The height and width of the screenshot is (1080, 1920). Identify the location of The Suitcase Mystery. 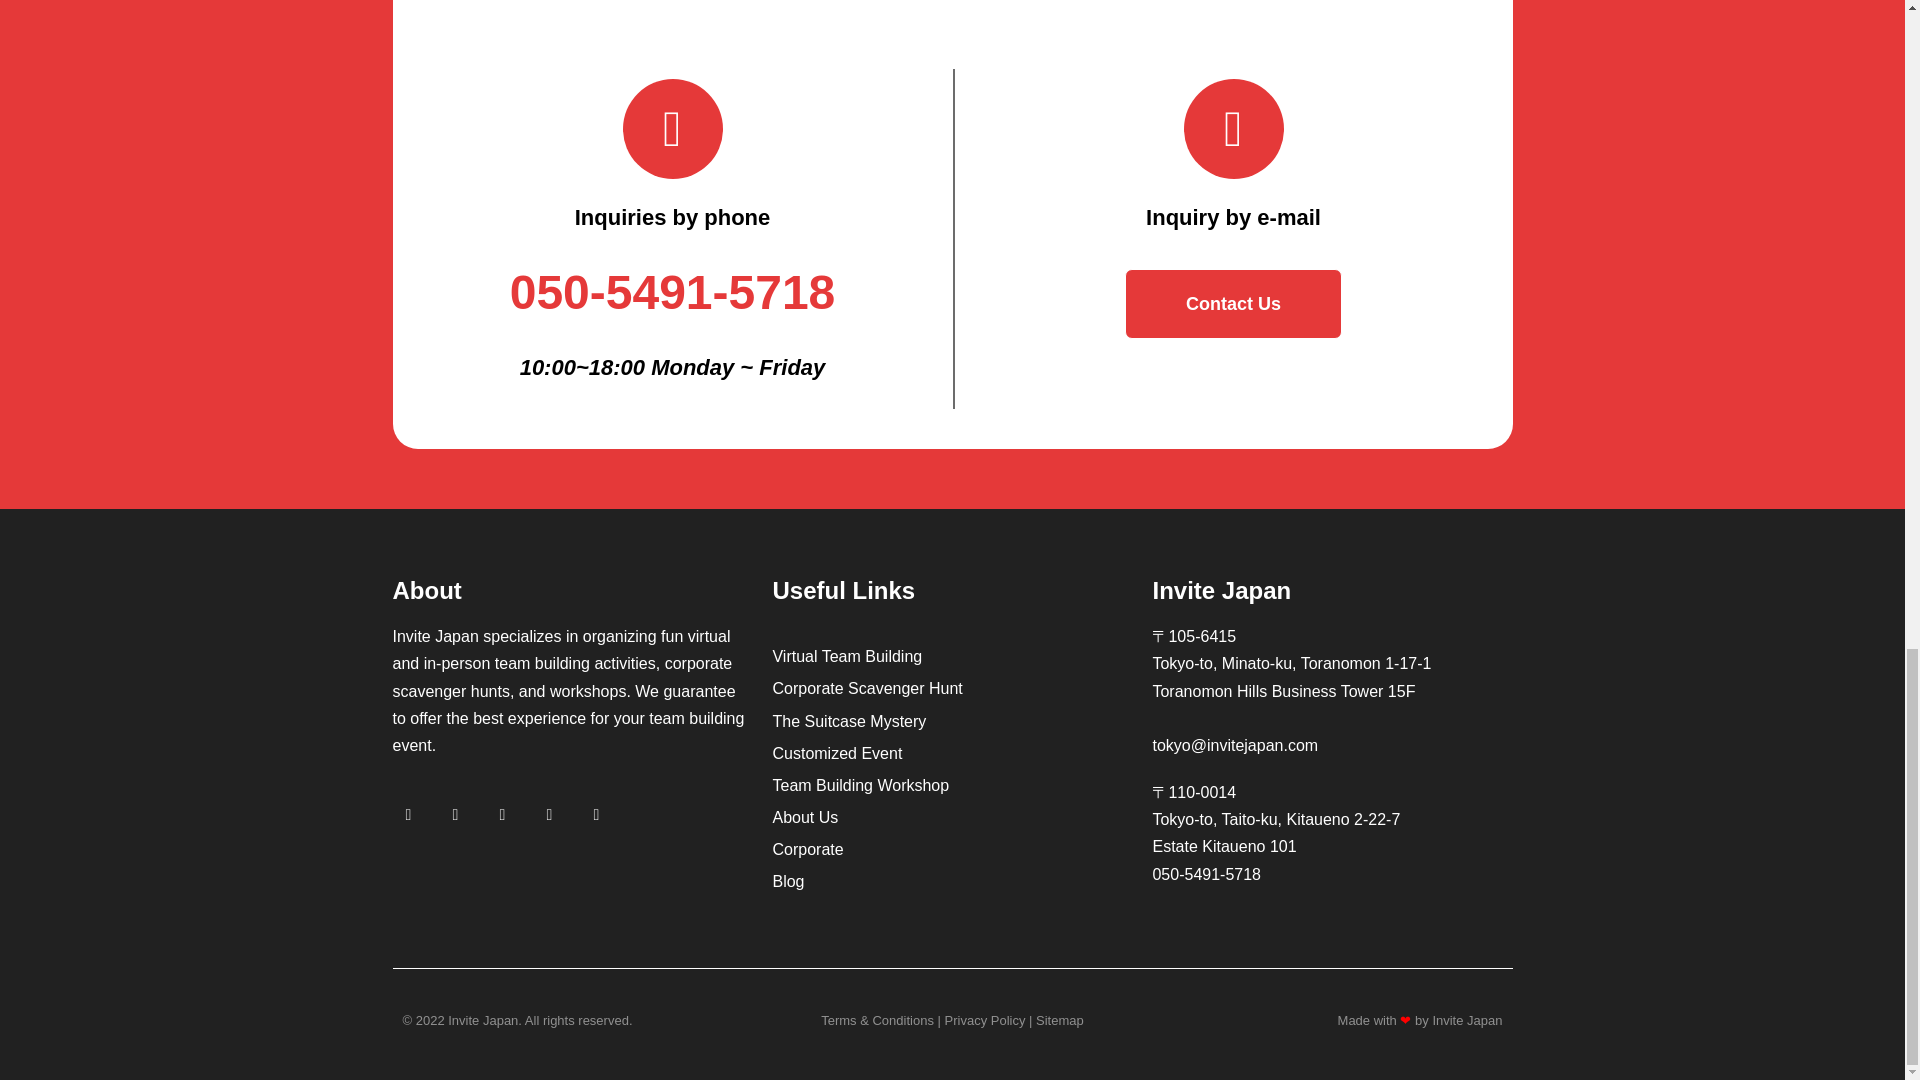
(952, 720).